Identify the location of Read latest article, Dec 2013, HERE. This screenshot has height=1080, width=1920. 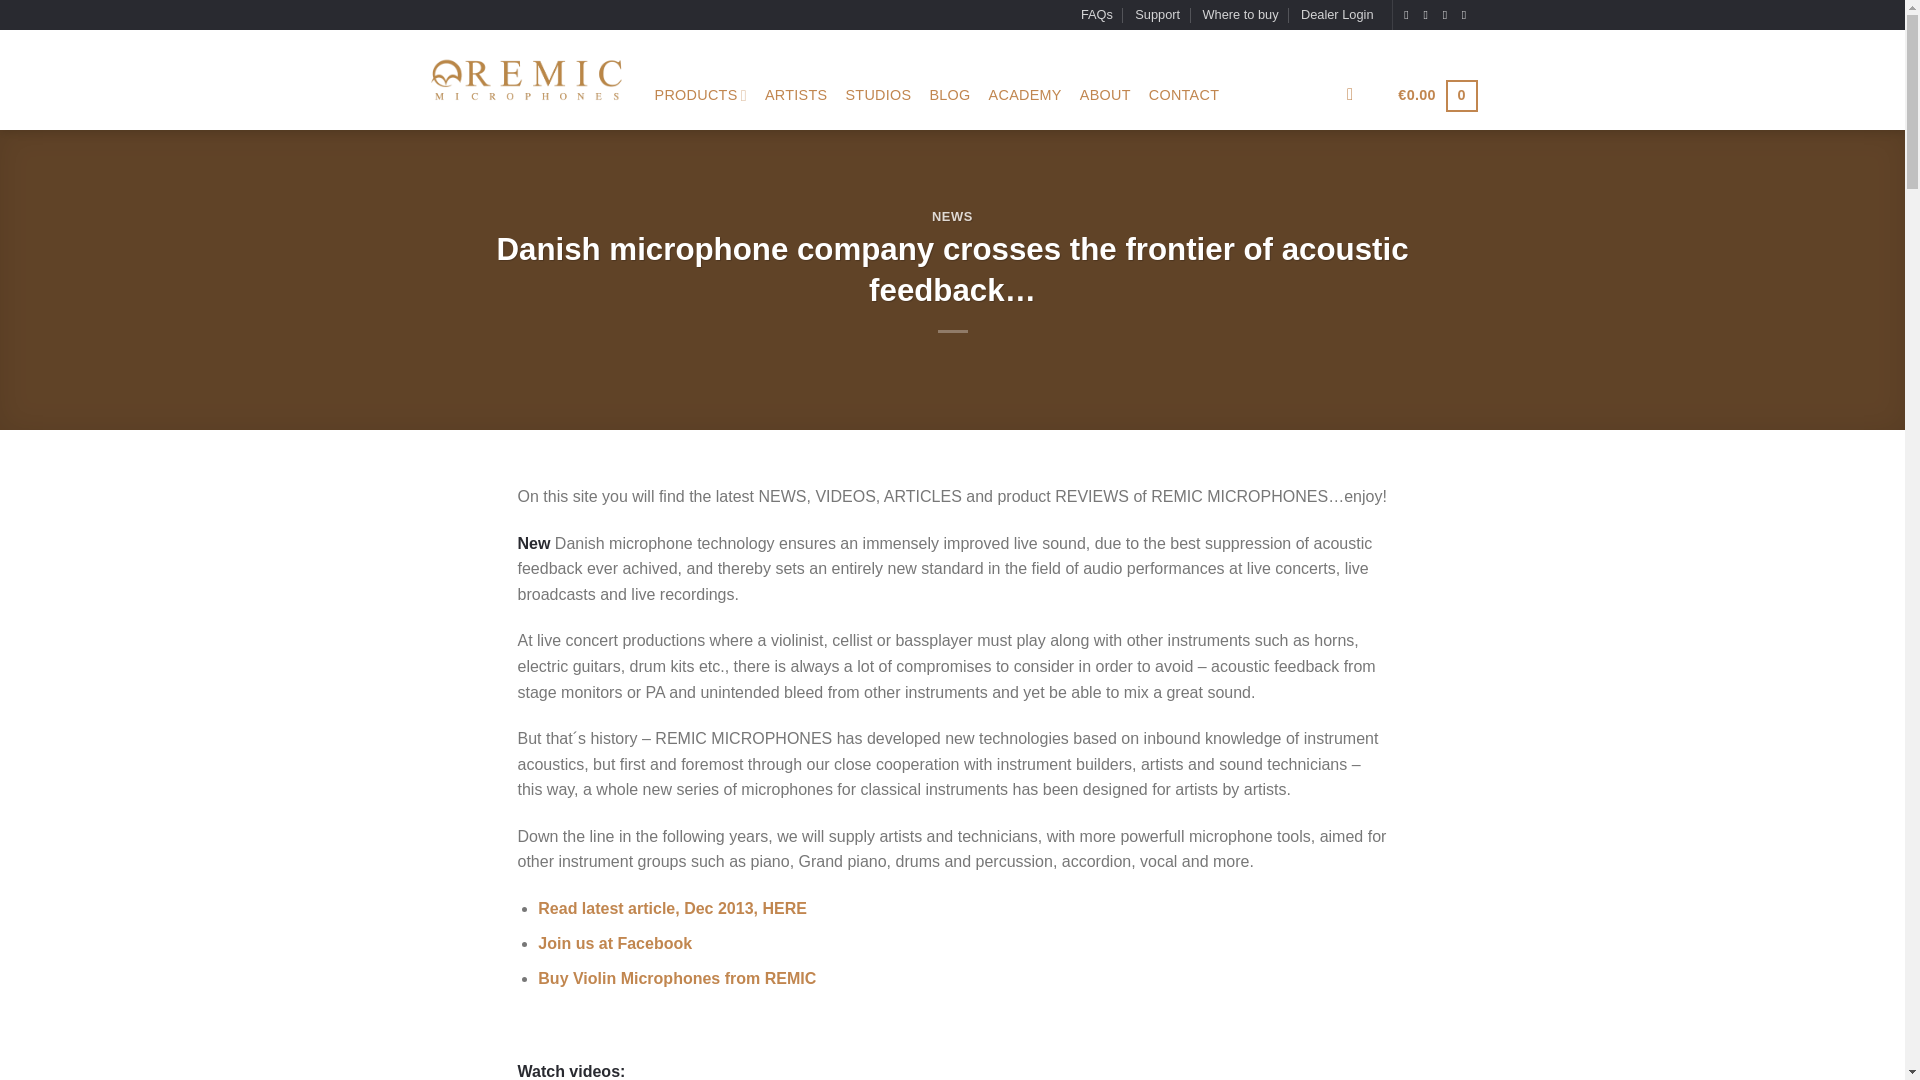
(672, 908).